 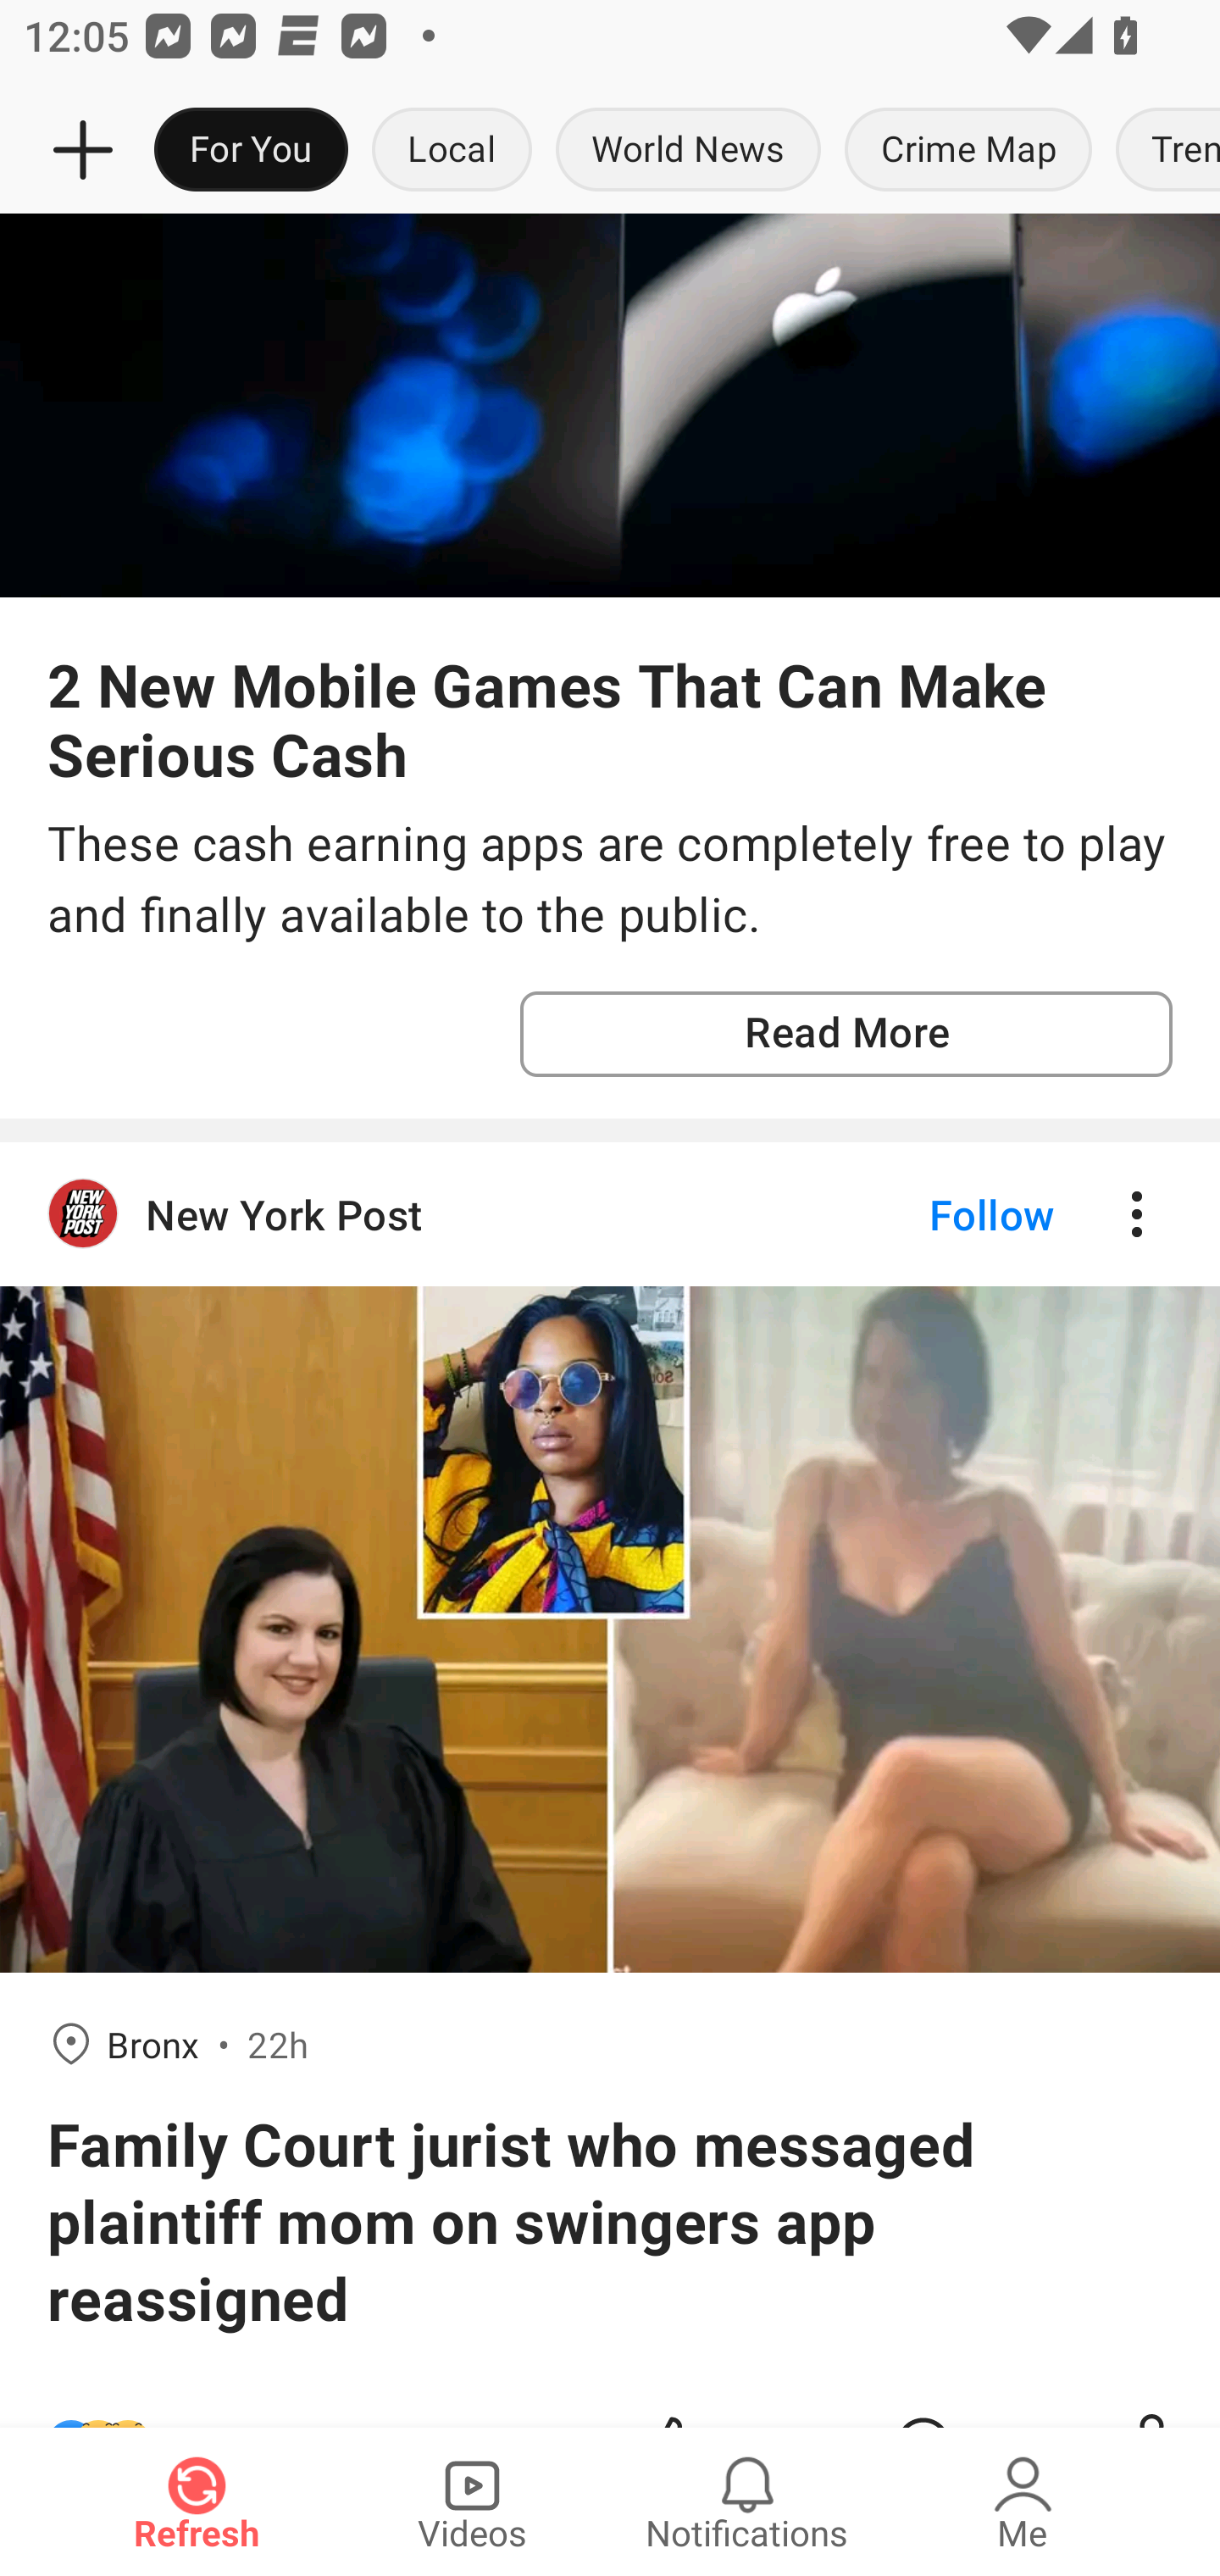 I want to click on Follow, so click(x=935, y=1213).